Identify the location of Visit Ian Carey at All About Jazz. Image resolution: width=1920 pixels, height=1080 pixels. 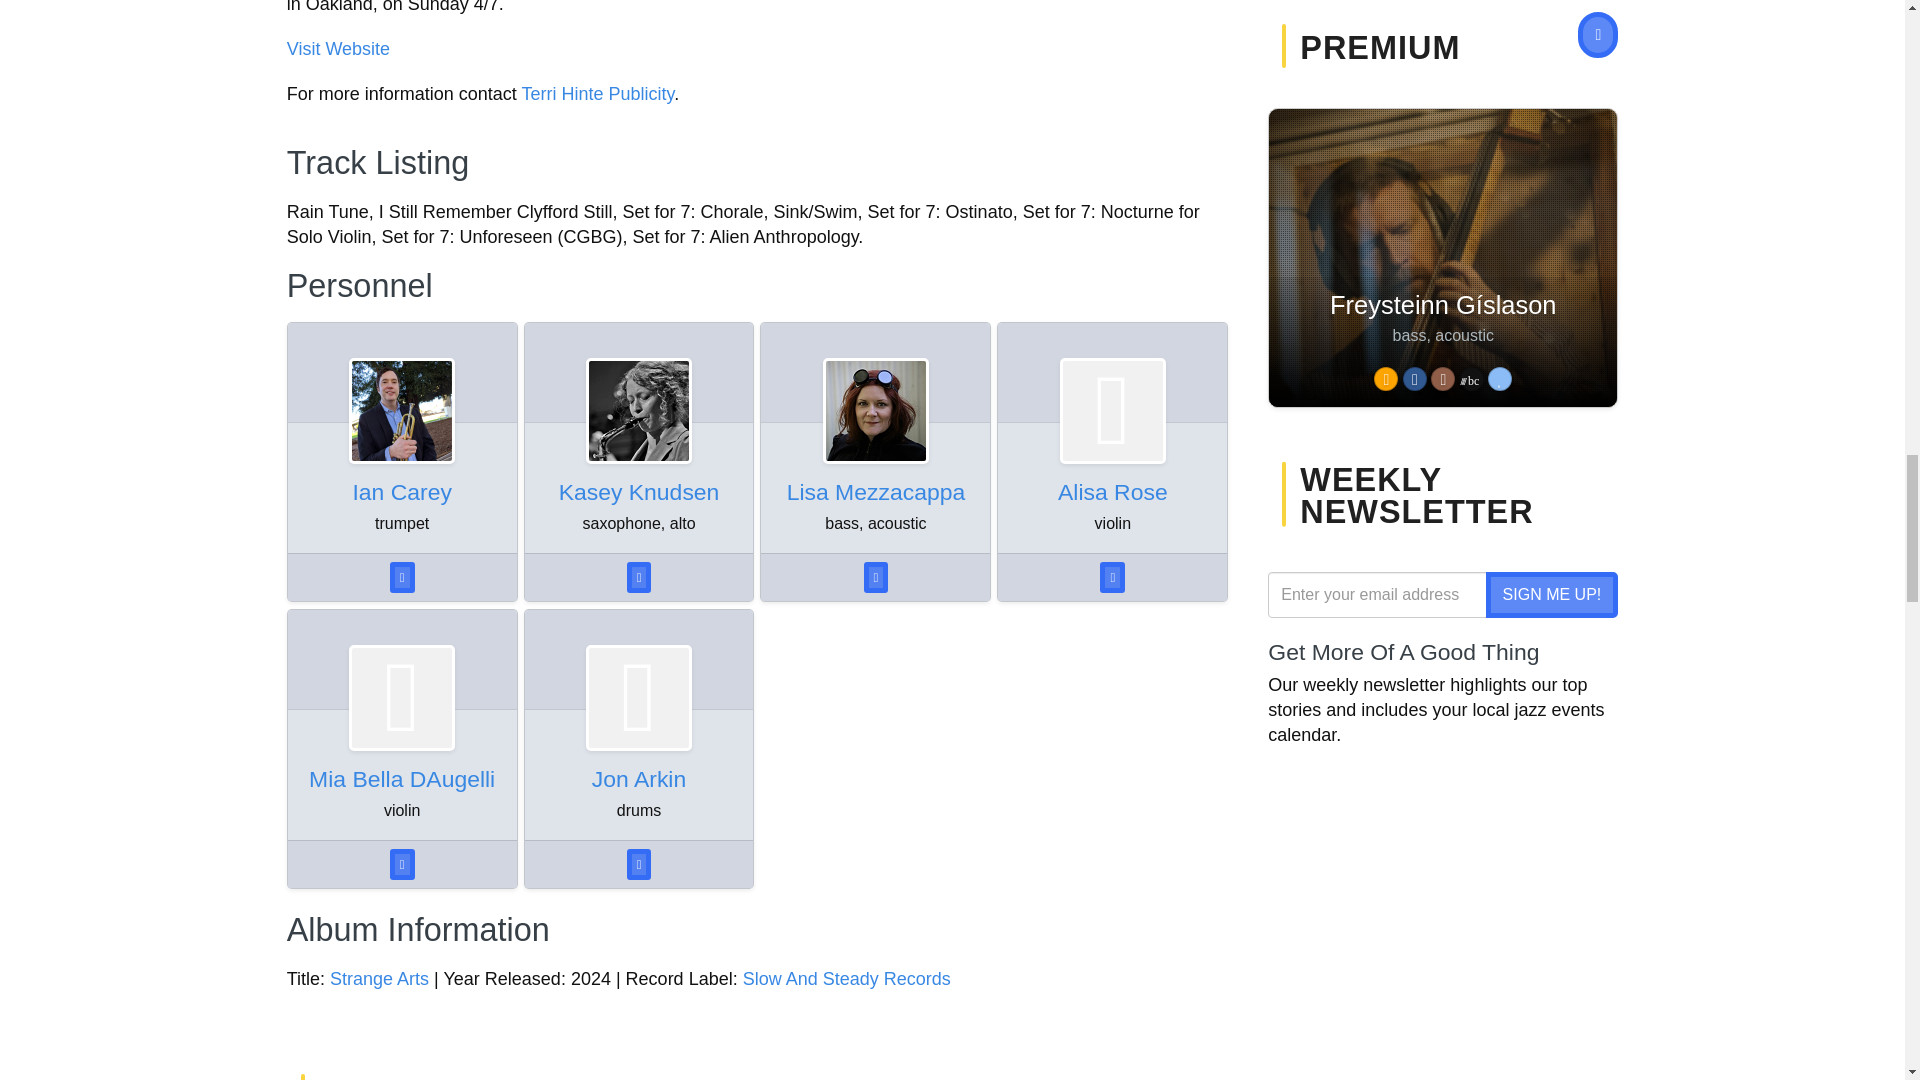
(401, 410).